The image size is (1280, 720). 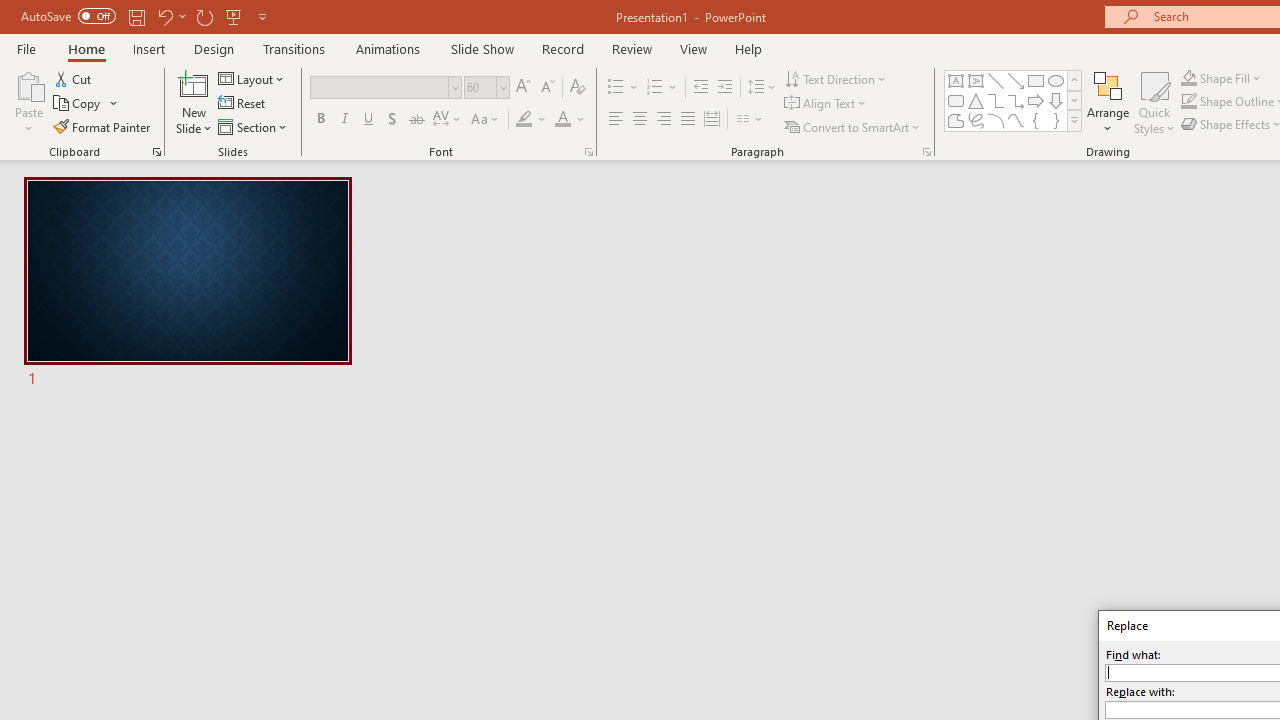 I want to click on Align Text, so click(x=826, y=104).